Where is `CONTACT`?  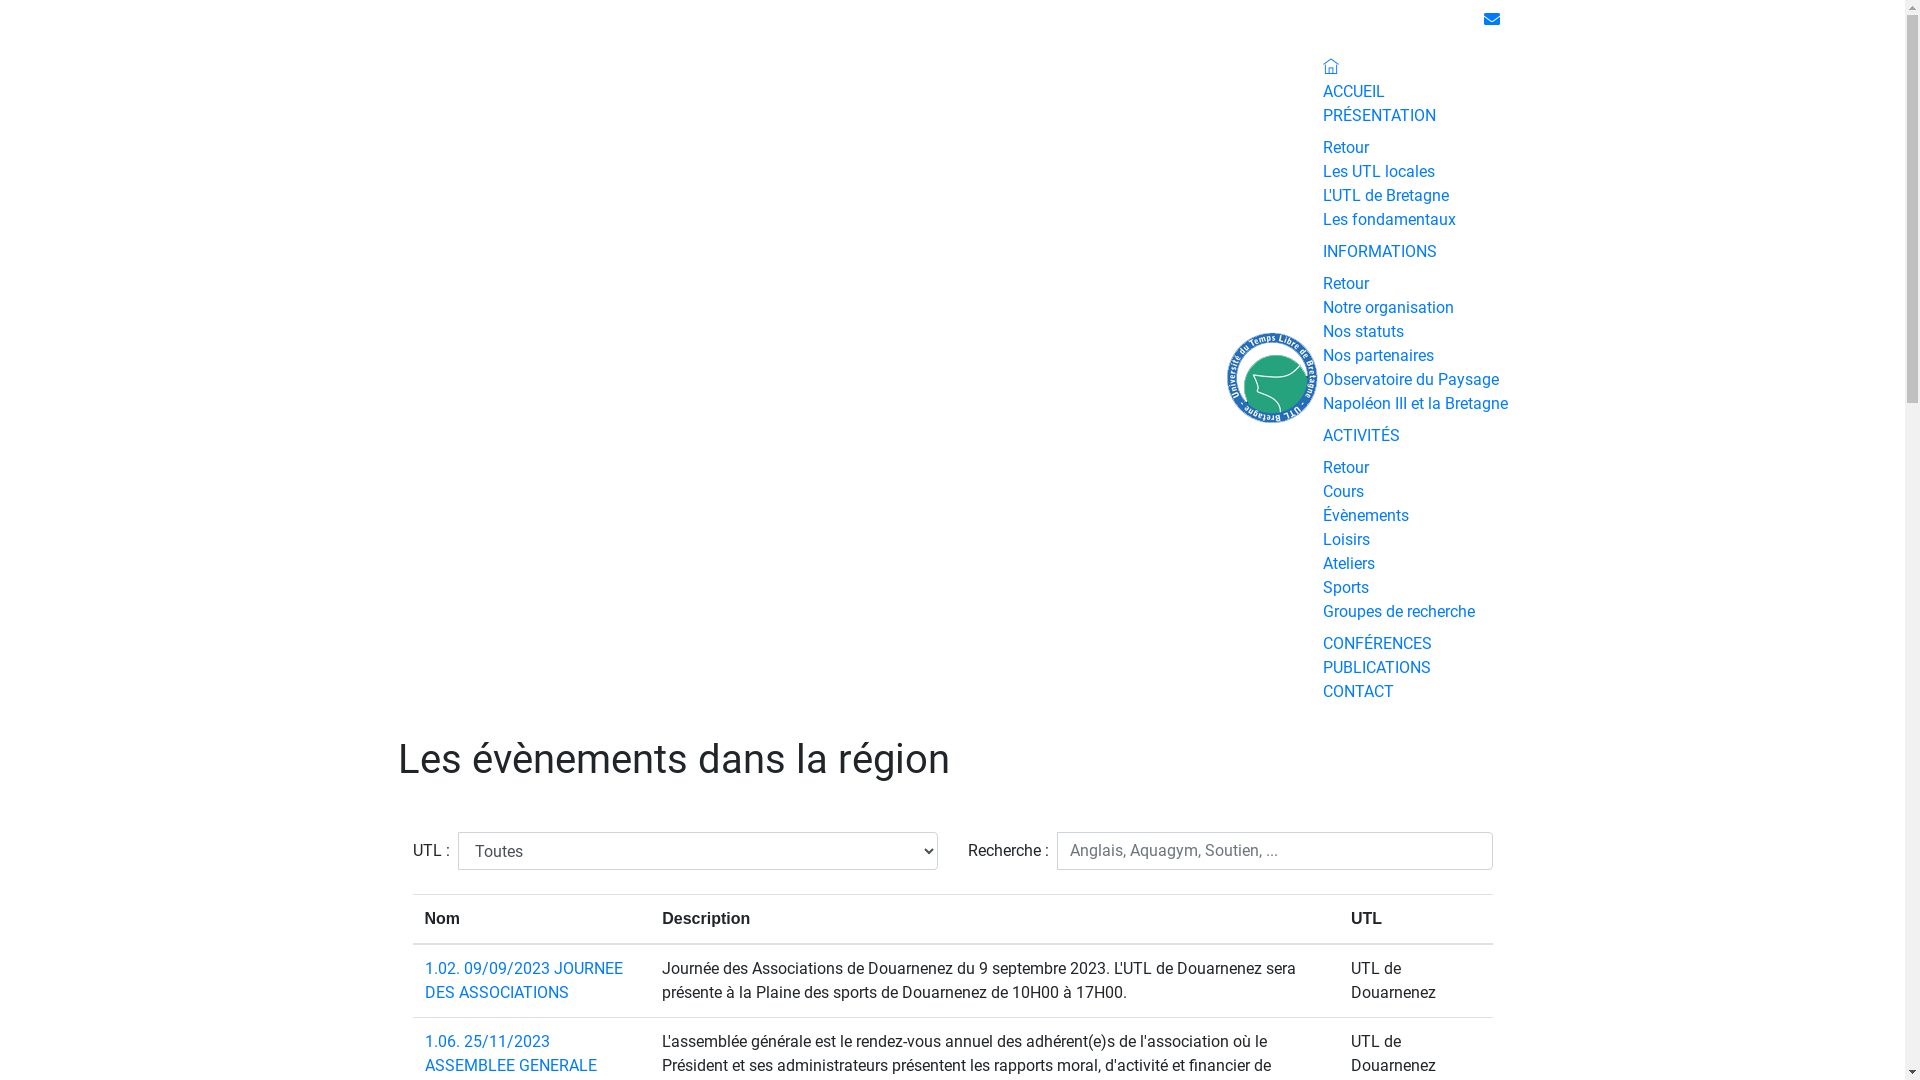
CONTACT is located at coordinates (1358, 692).